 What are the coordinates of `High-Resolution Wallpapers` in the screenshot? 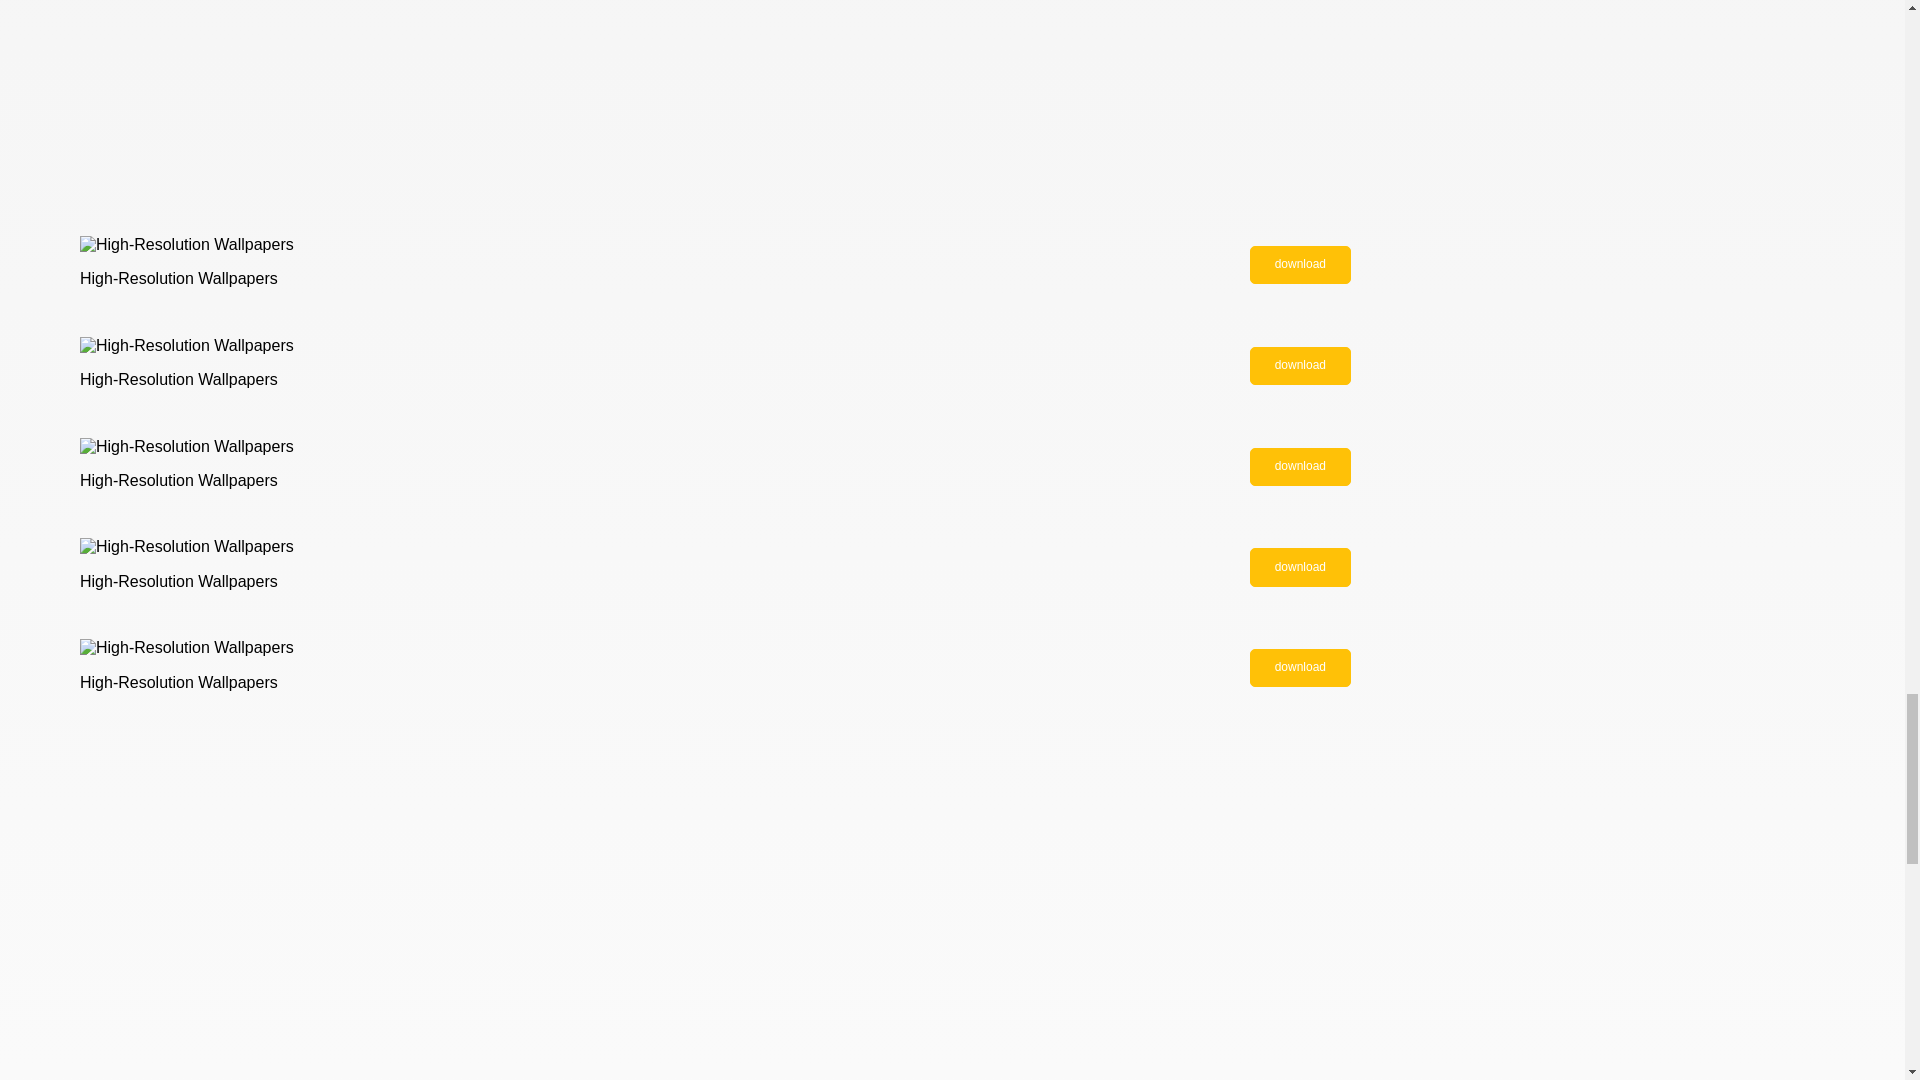 It's located at (1300, 467).